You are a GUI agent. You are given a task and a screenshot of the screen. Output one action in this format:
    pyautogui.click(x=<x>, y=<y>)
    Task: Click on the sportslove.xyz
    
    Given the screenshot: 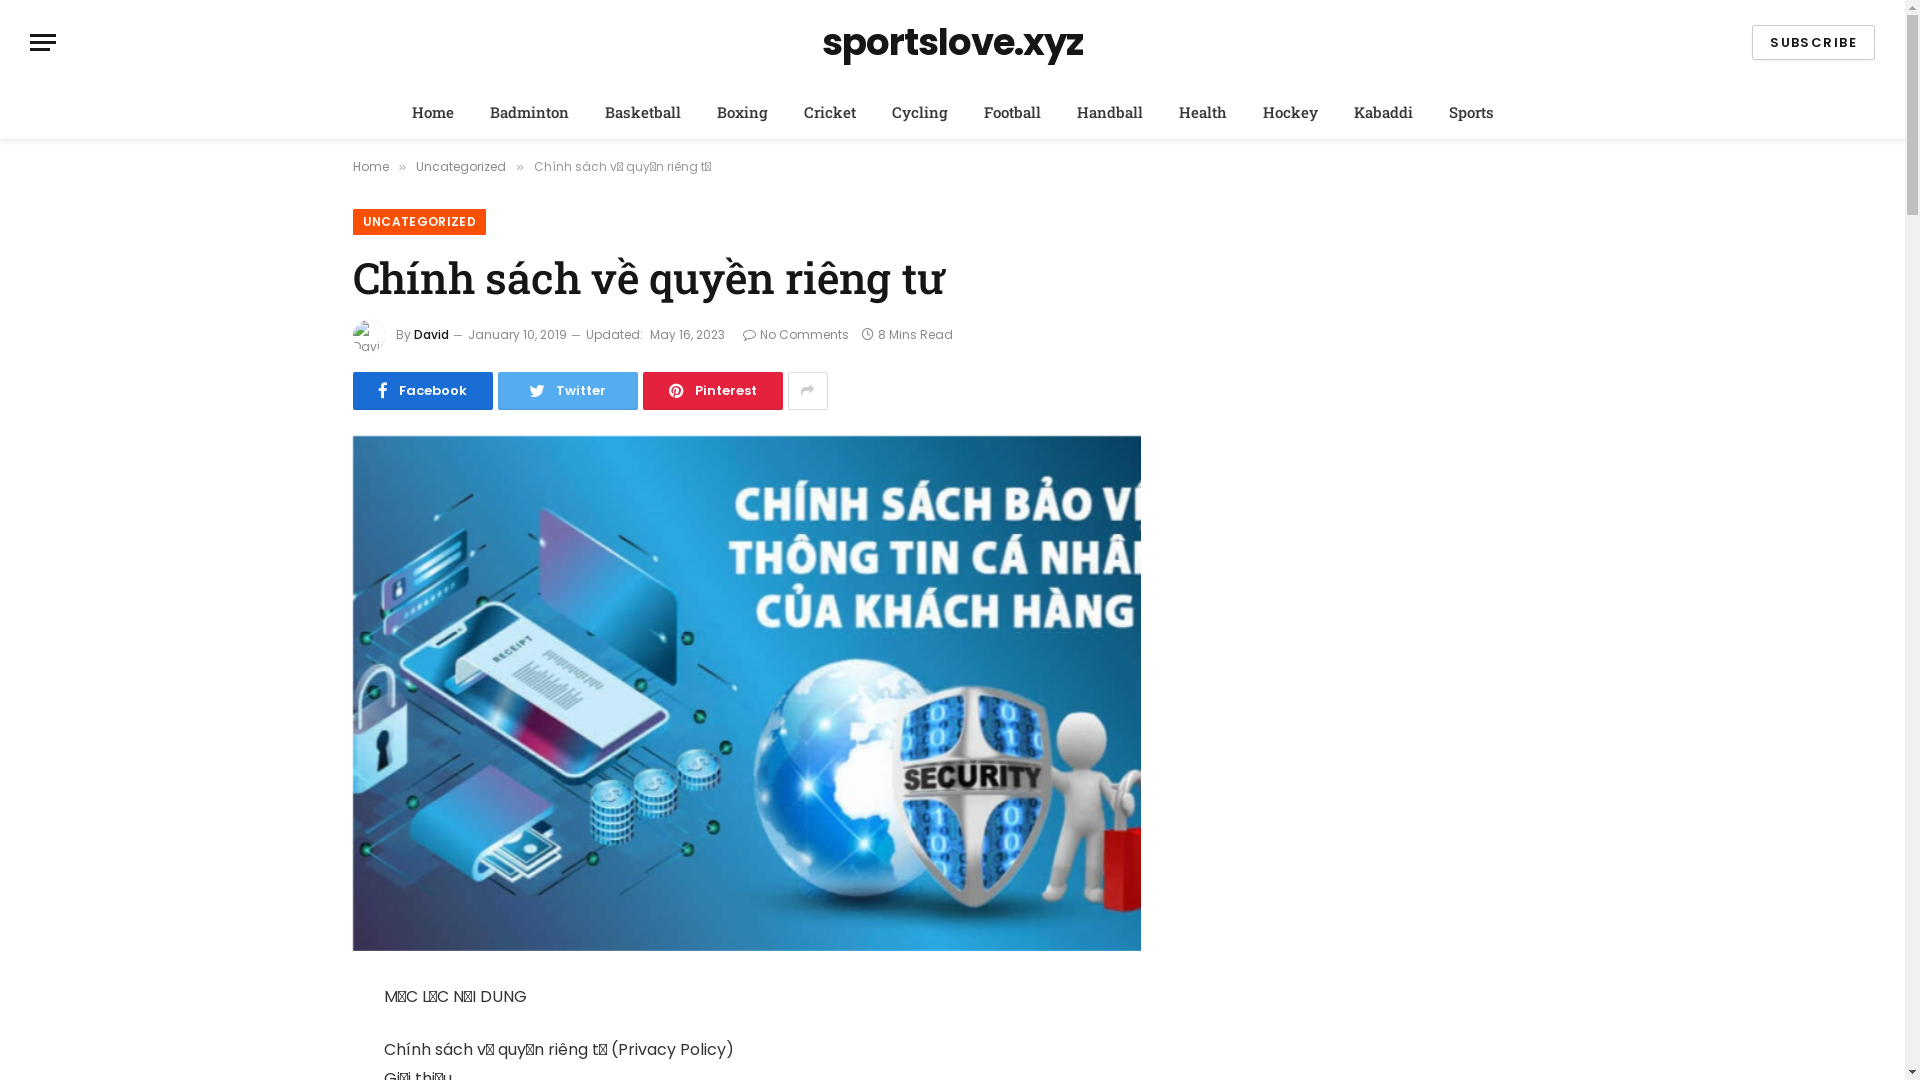 What is the action you would take?
    pyautogui.click(x=952, y=43)
    